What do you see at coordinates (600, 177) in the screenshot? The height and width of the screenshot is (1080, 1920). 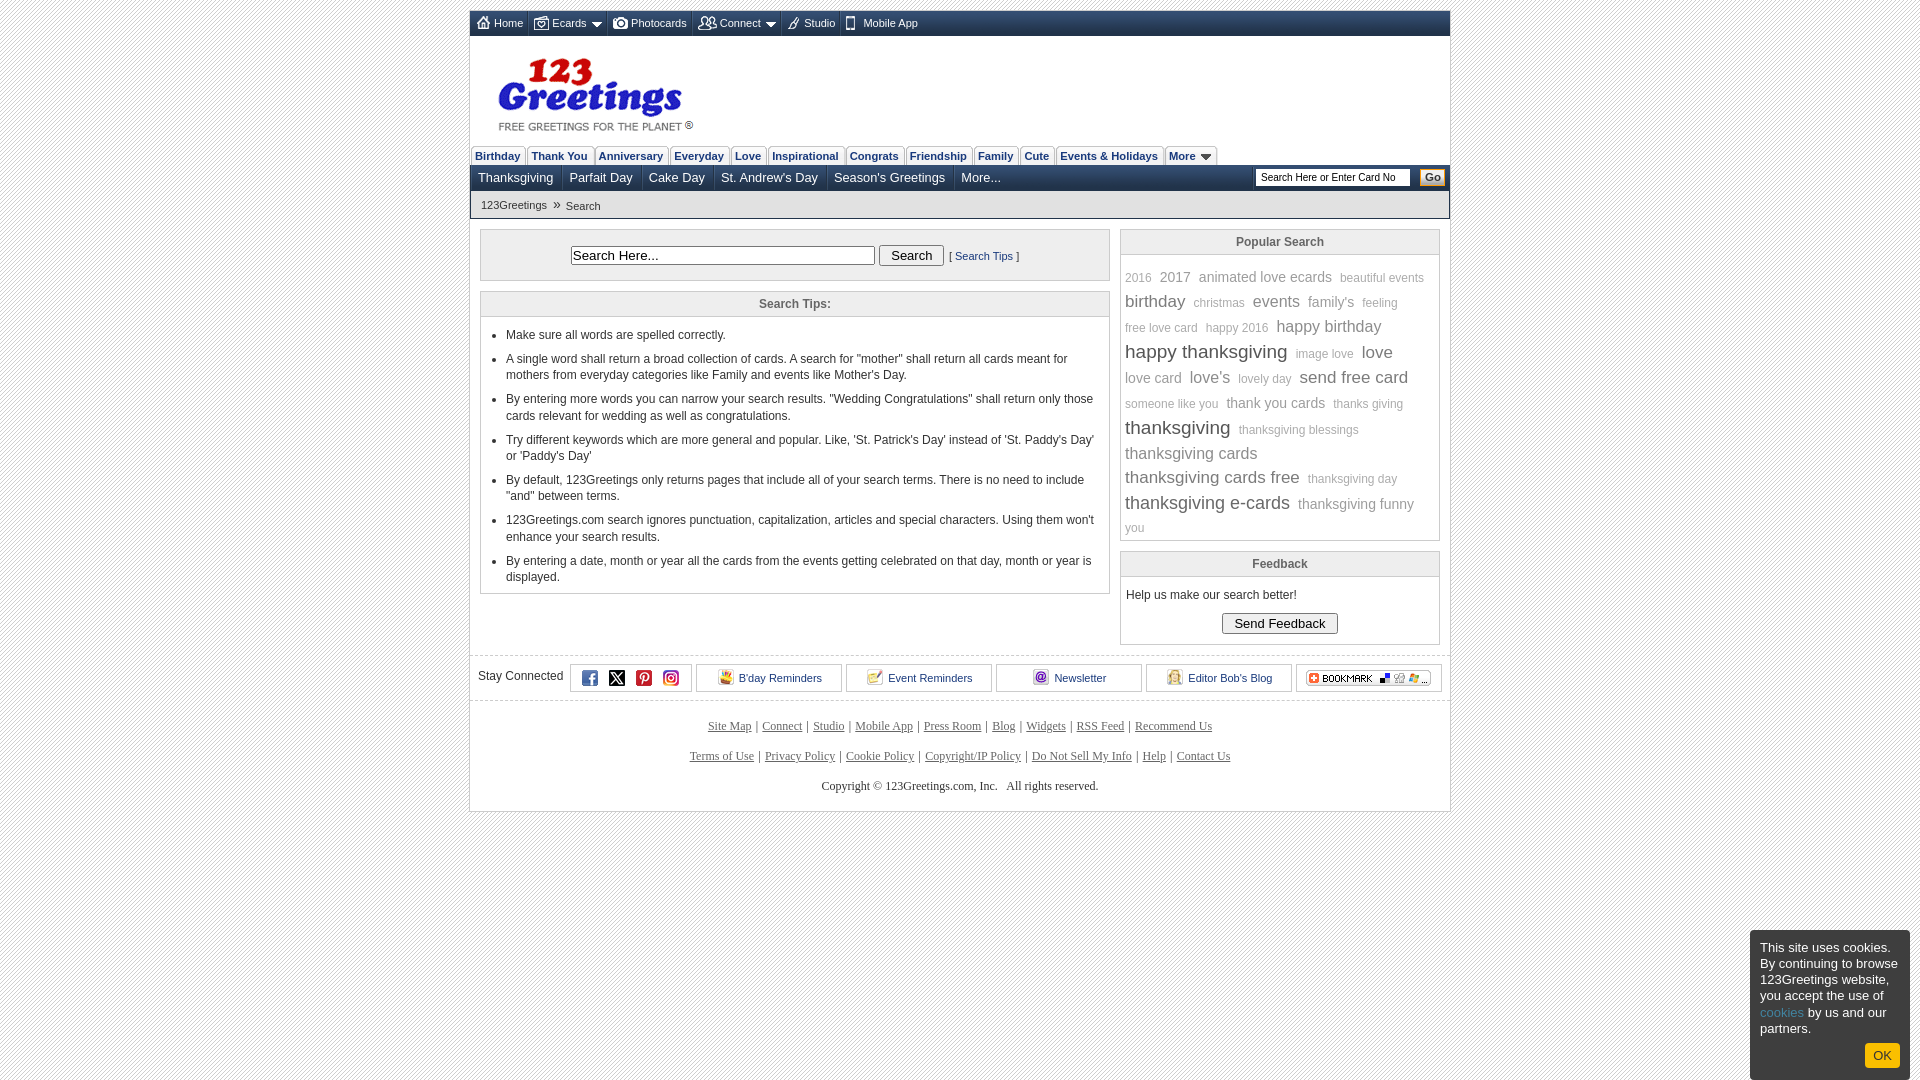 I see `Parfait Day` at bounding box center [600, 177].